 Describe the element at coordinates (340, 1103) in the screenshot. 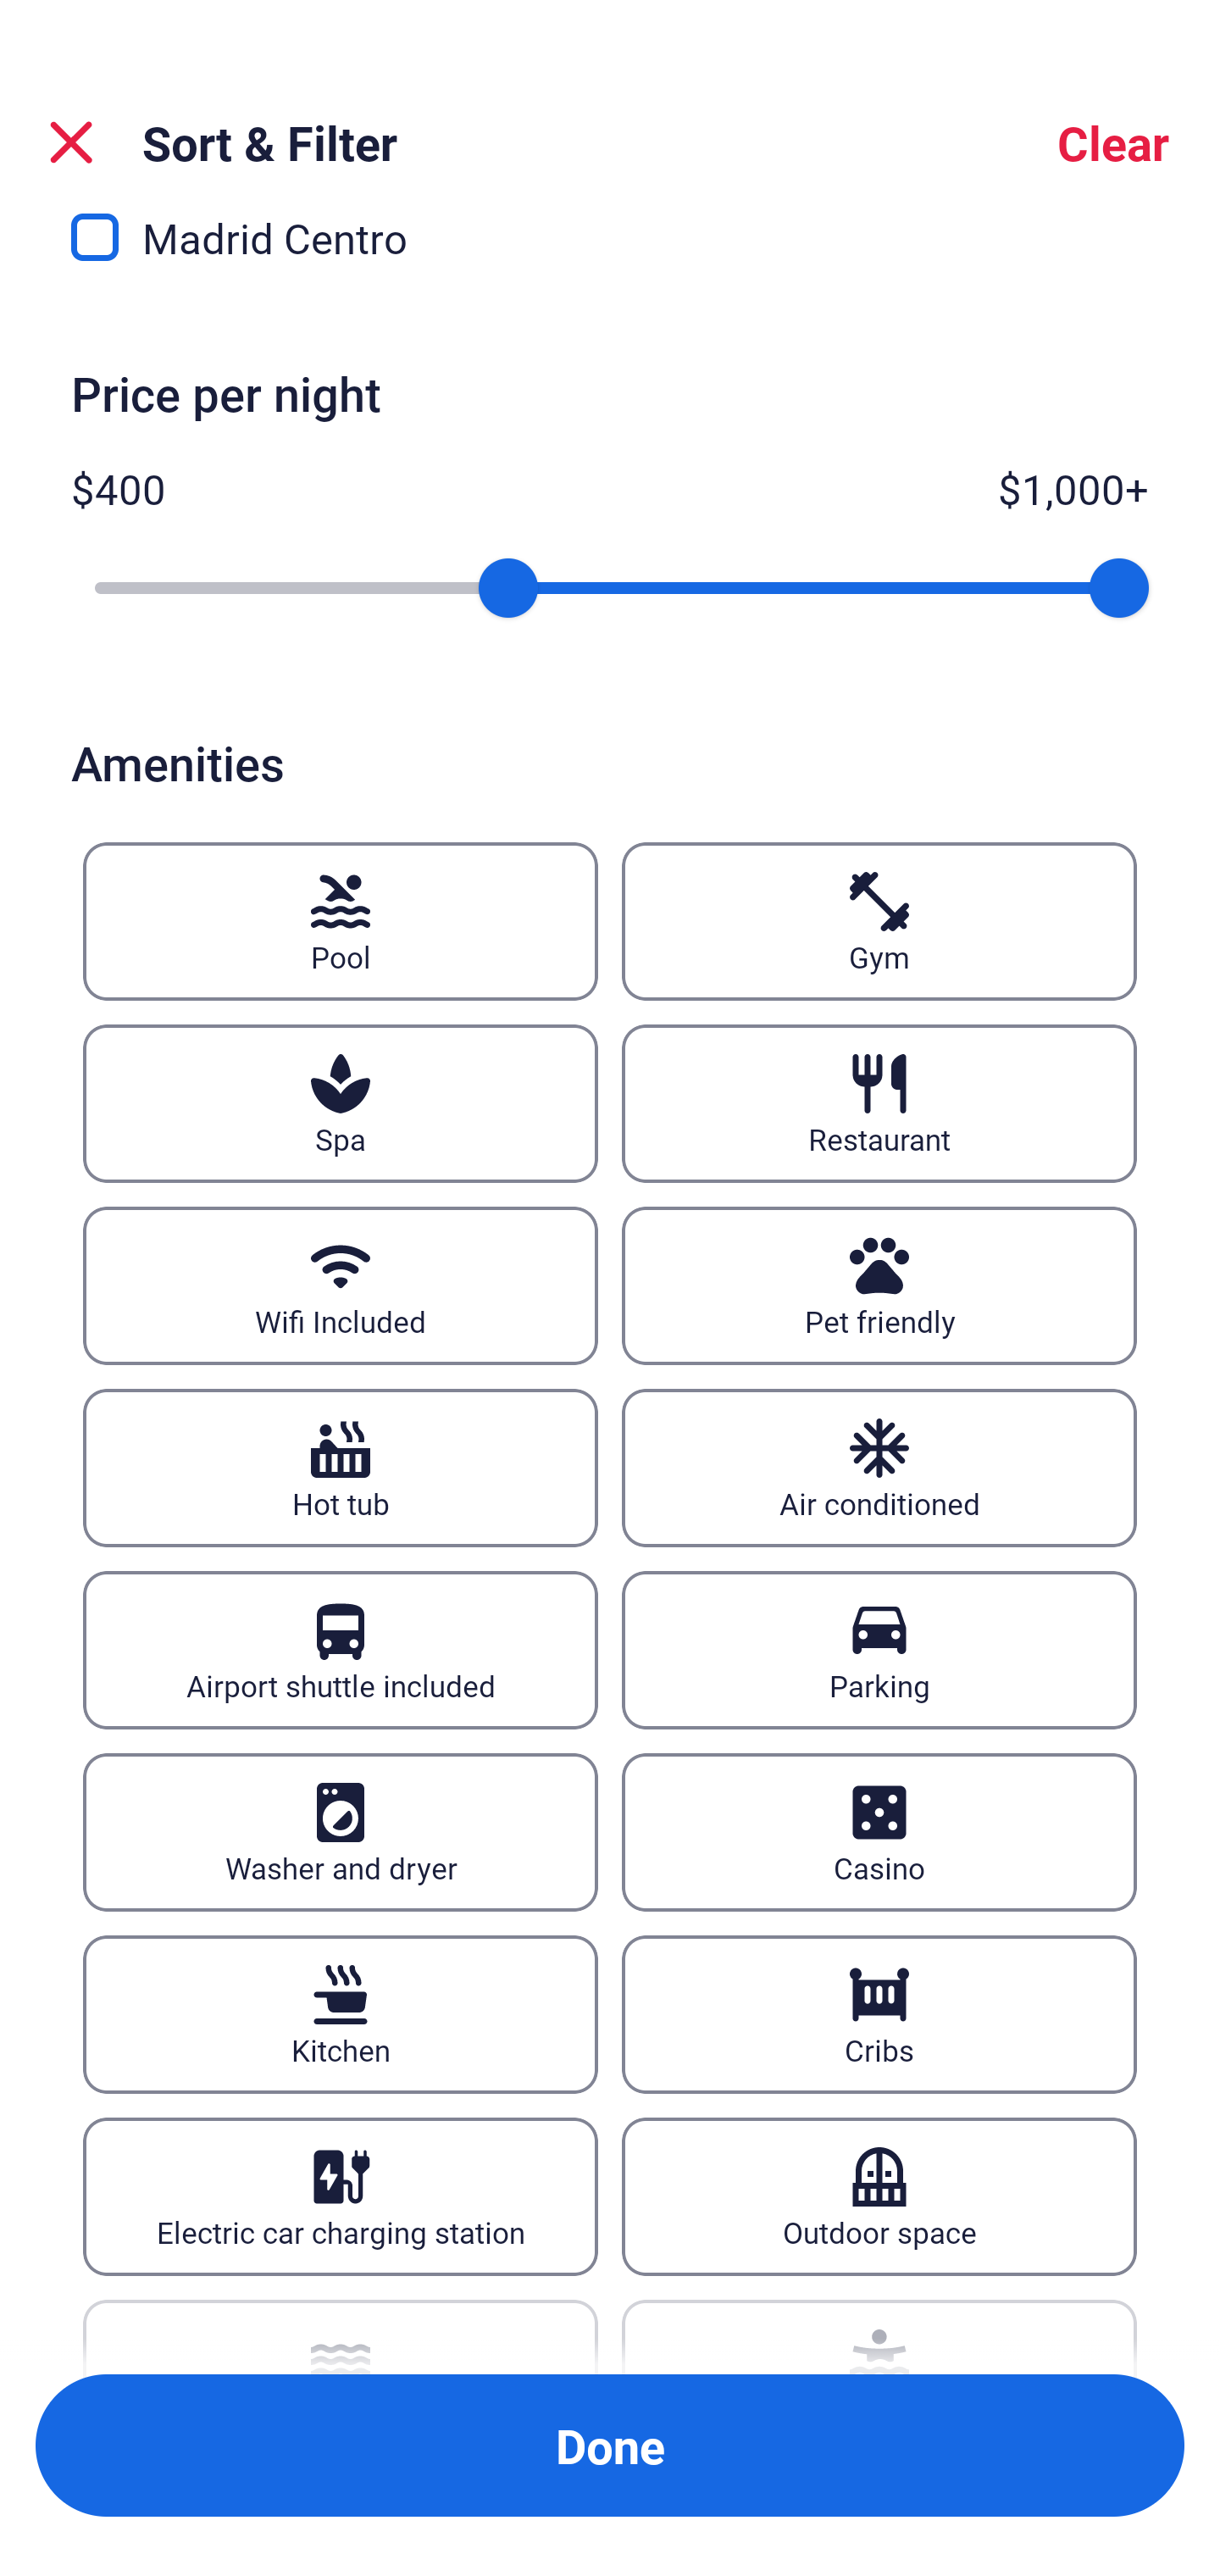

I see `Spa` at that location.